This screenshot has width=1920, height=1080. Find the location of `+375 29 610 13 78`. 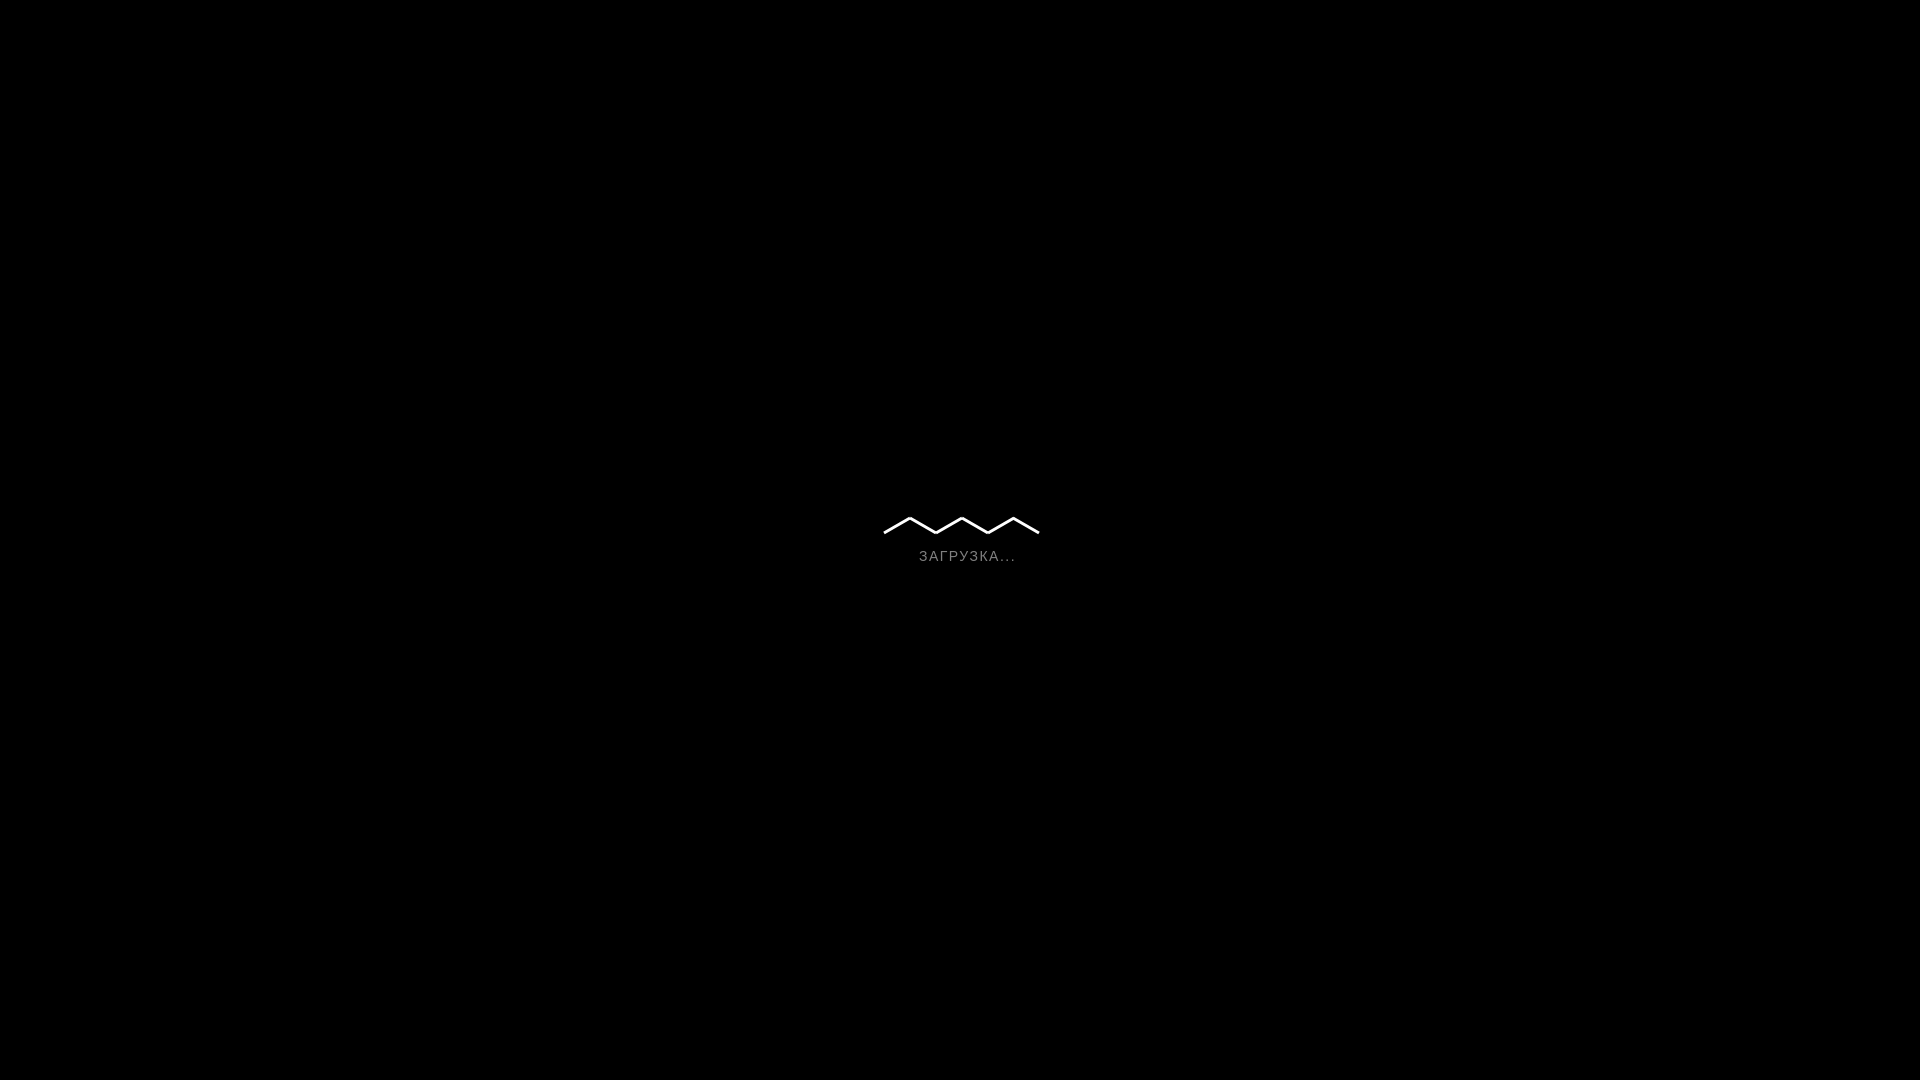

+375 29 610 13 78 is located at coordinates (558, 1020).